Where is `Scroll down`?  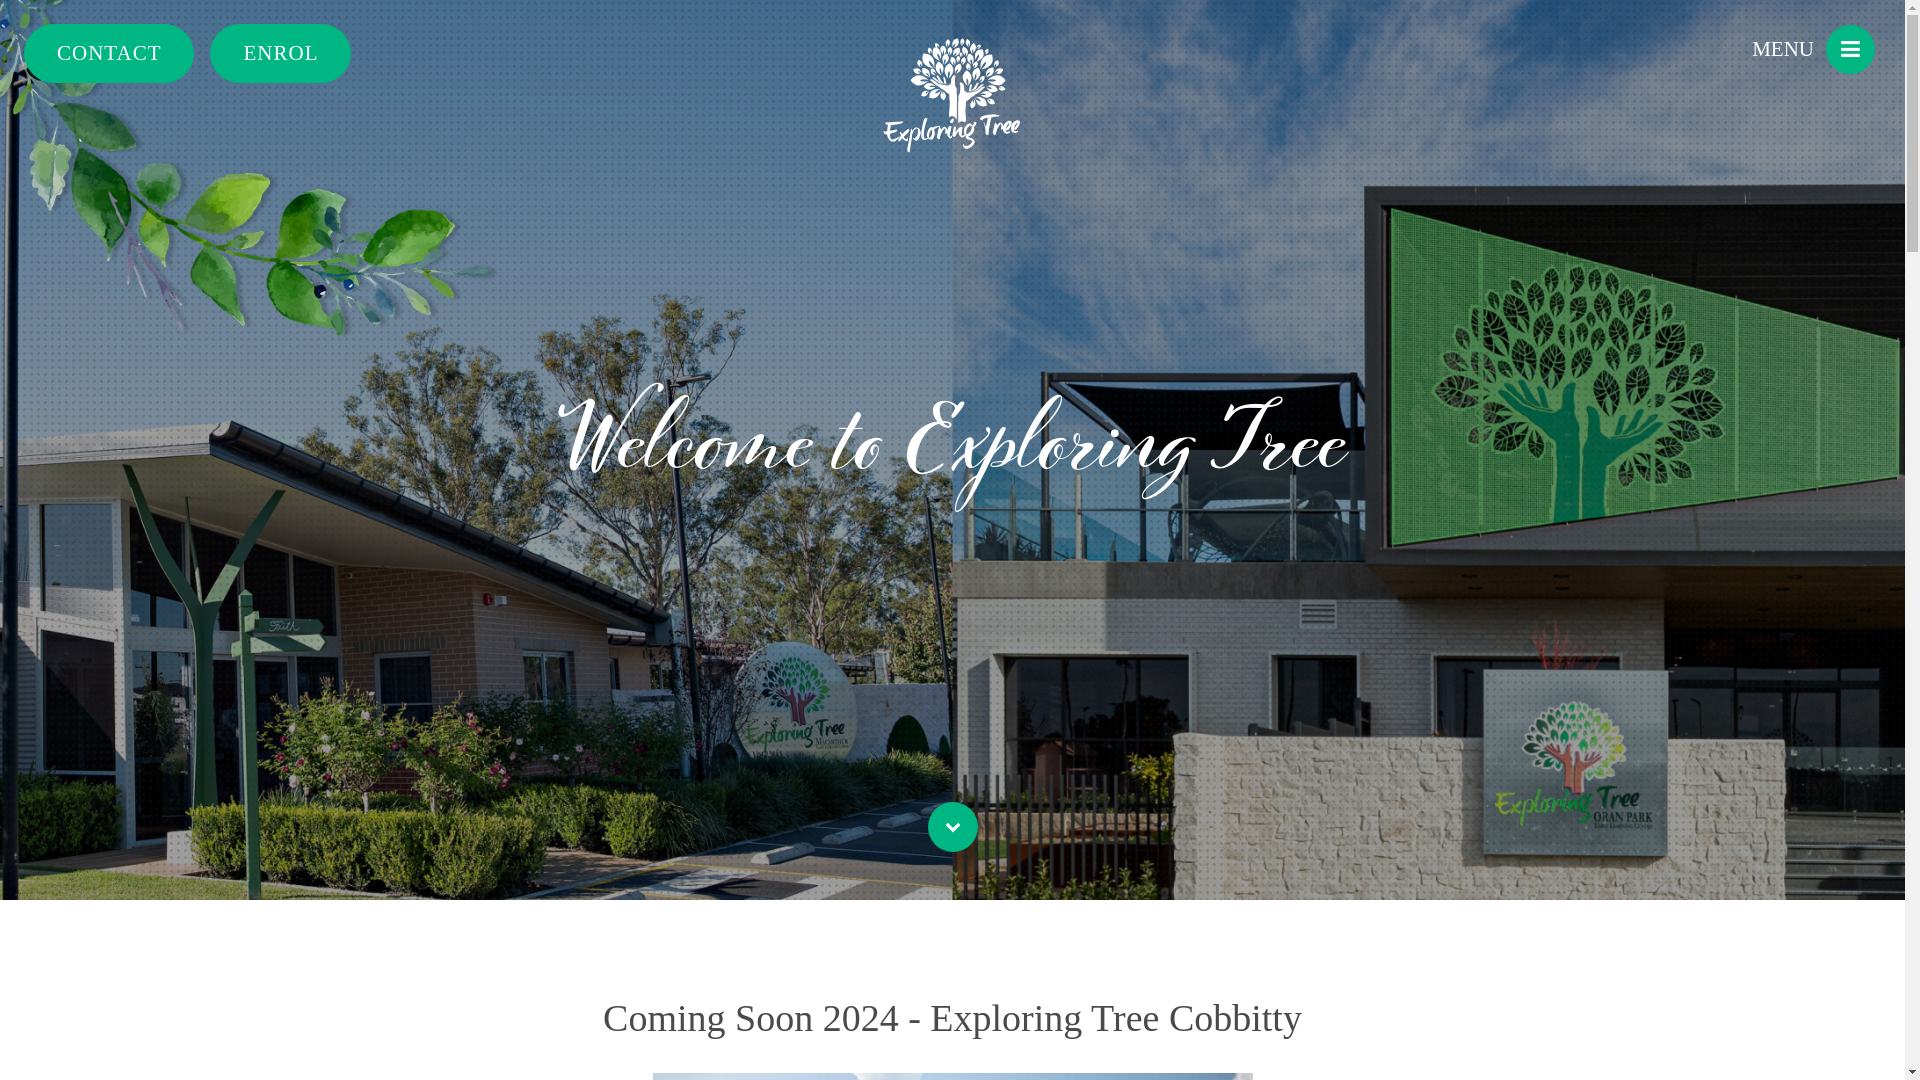 Scroll down is located at coordinates (953, 827).